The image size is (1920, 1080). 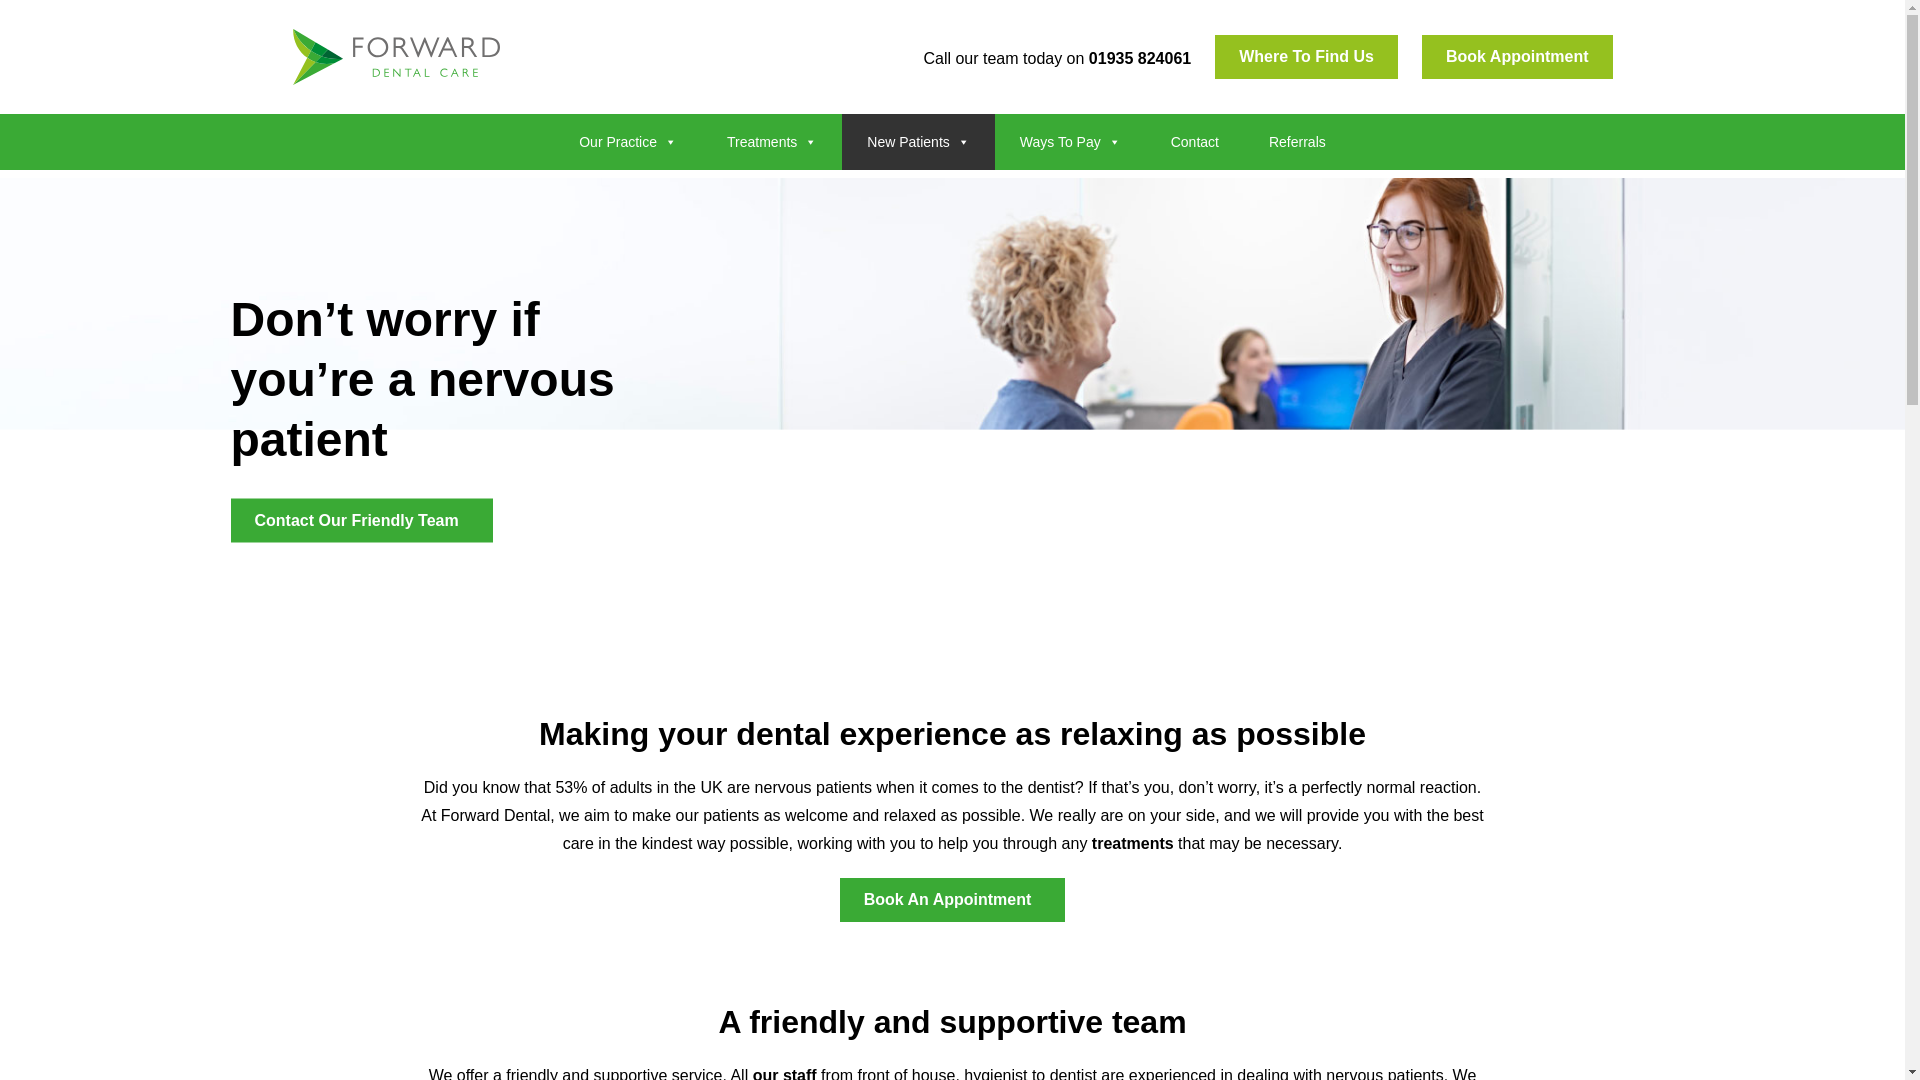 I want to click on Our Practice, so click(x=628, y=142).